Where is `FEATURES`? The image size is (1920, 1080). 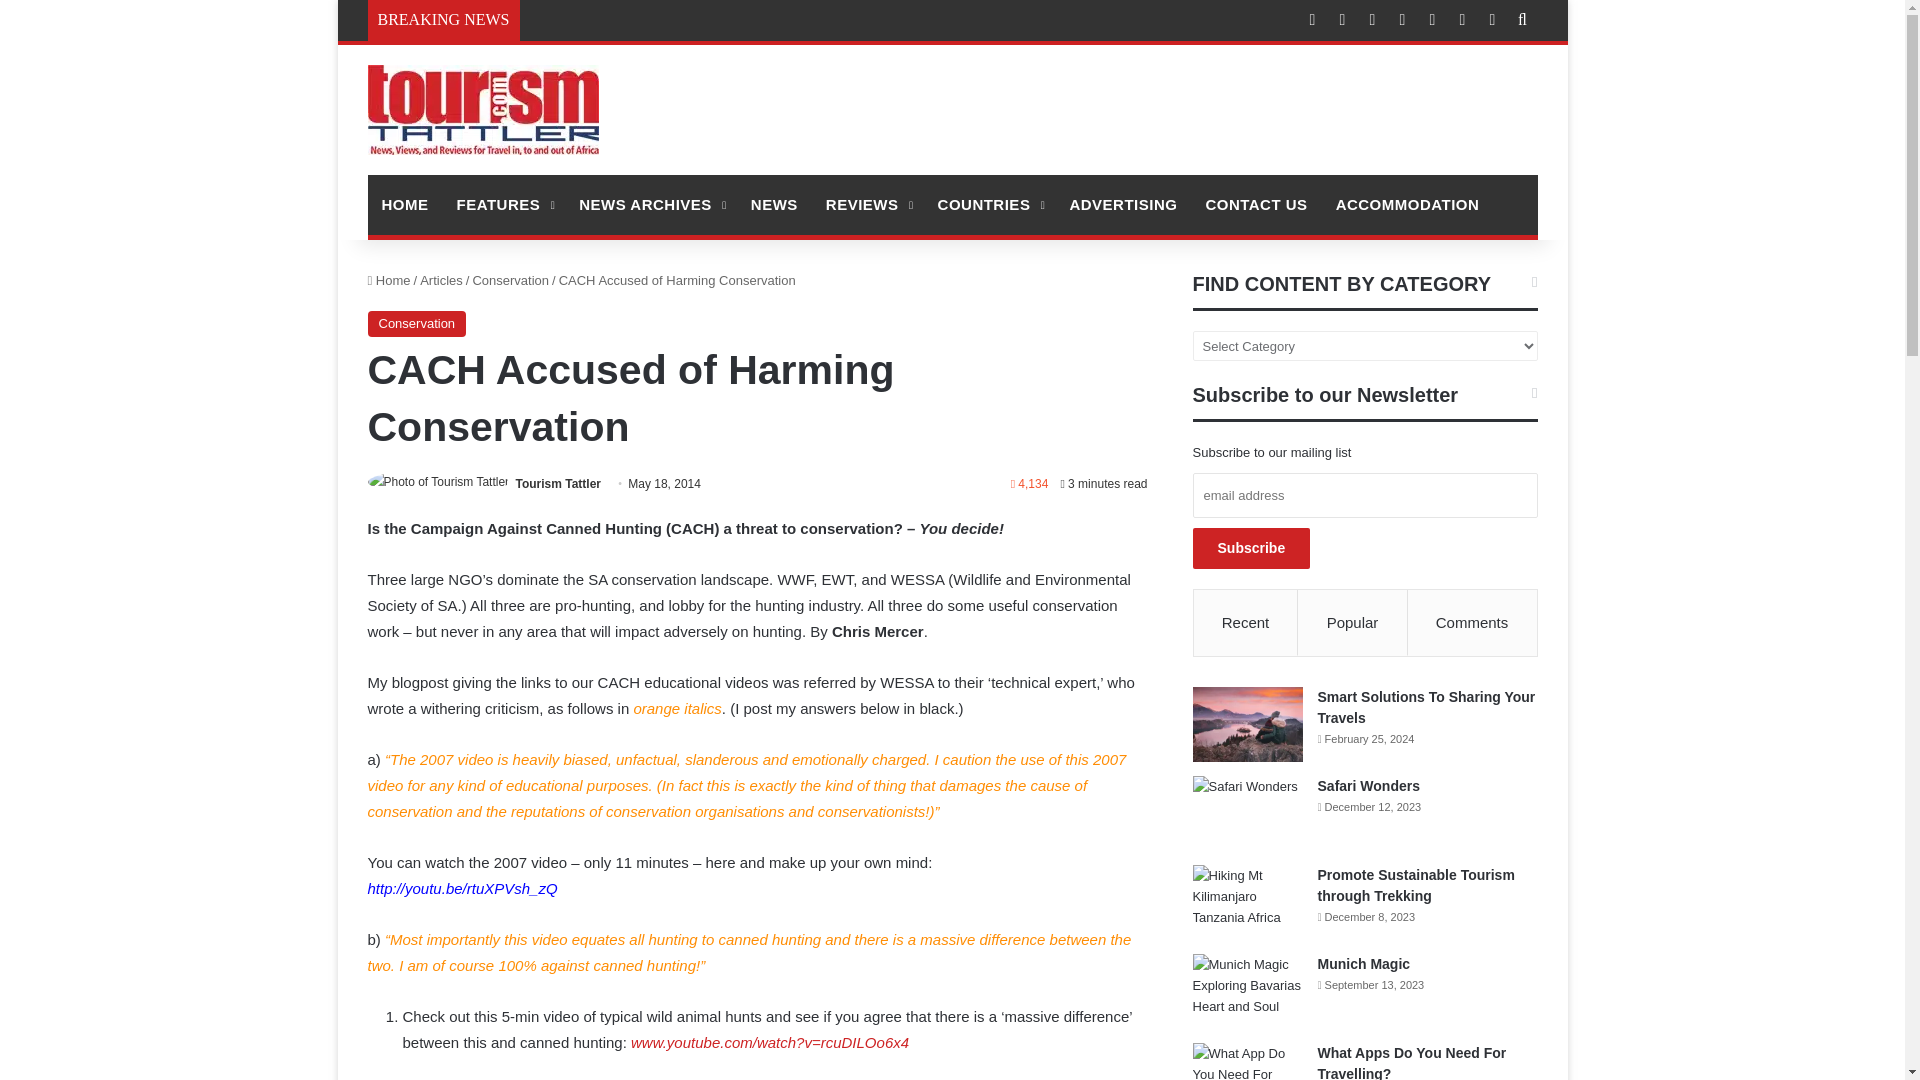 FEATURES is located at coordinates (502, 204).